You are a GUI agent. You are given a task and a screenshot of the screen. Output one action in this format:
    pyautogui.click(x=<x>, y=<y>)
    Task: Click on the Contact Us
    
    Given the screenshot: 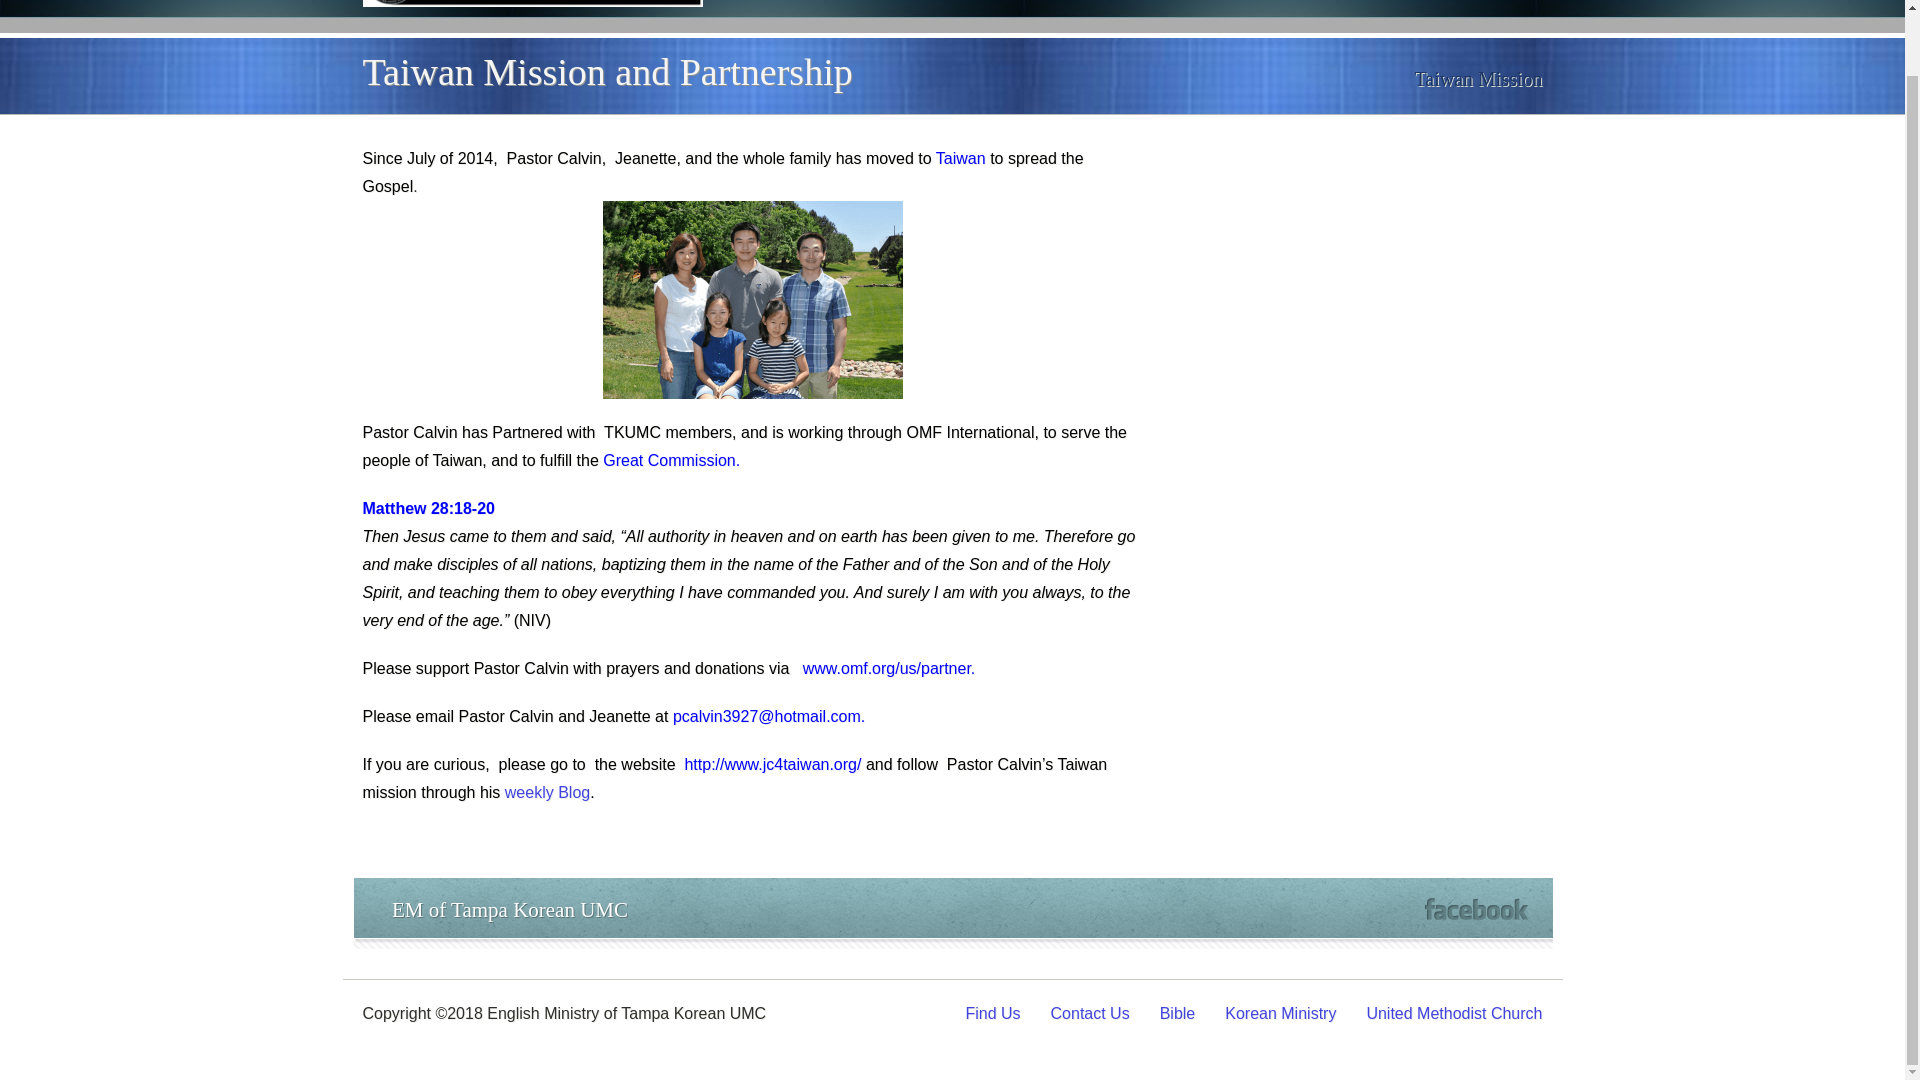 What is the action you would take?
    pyautogui.click(x=1090, y=1013)
    